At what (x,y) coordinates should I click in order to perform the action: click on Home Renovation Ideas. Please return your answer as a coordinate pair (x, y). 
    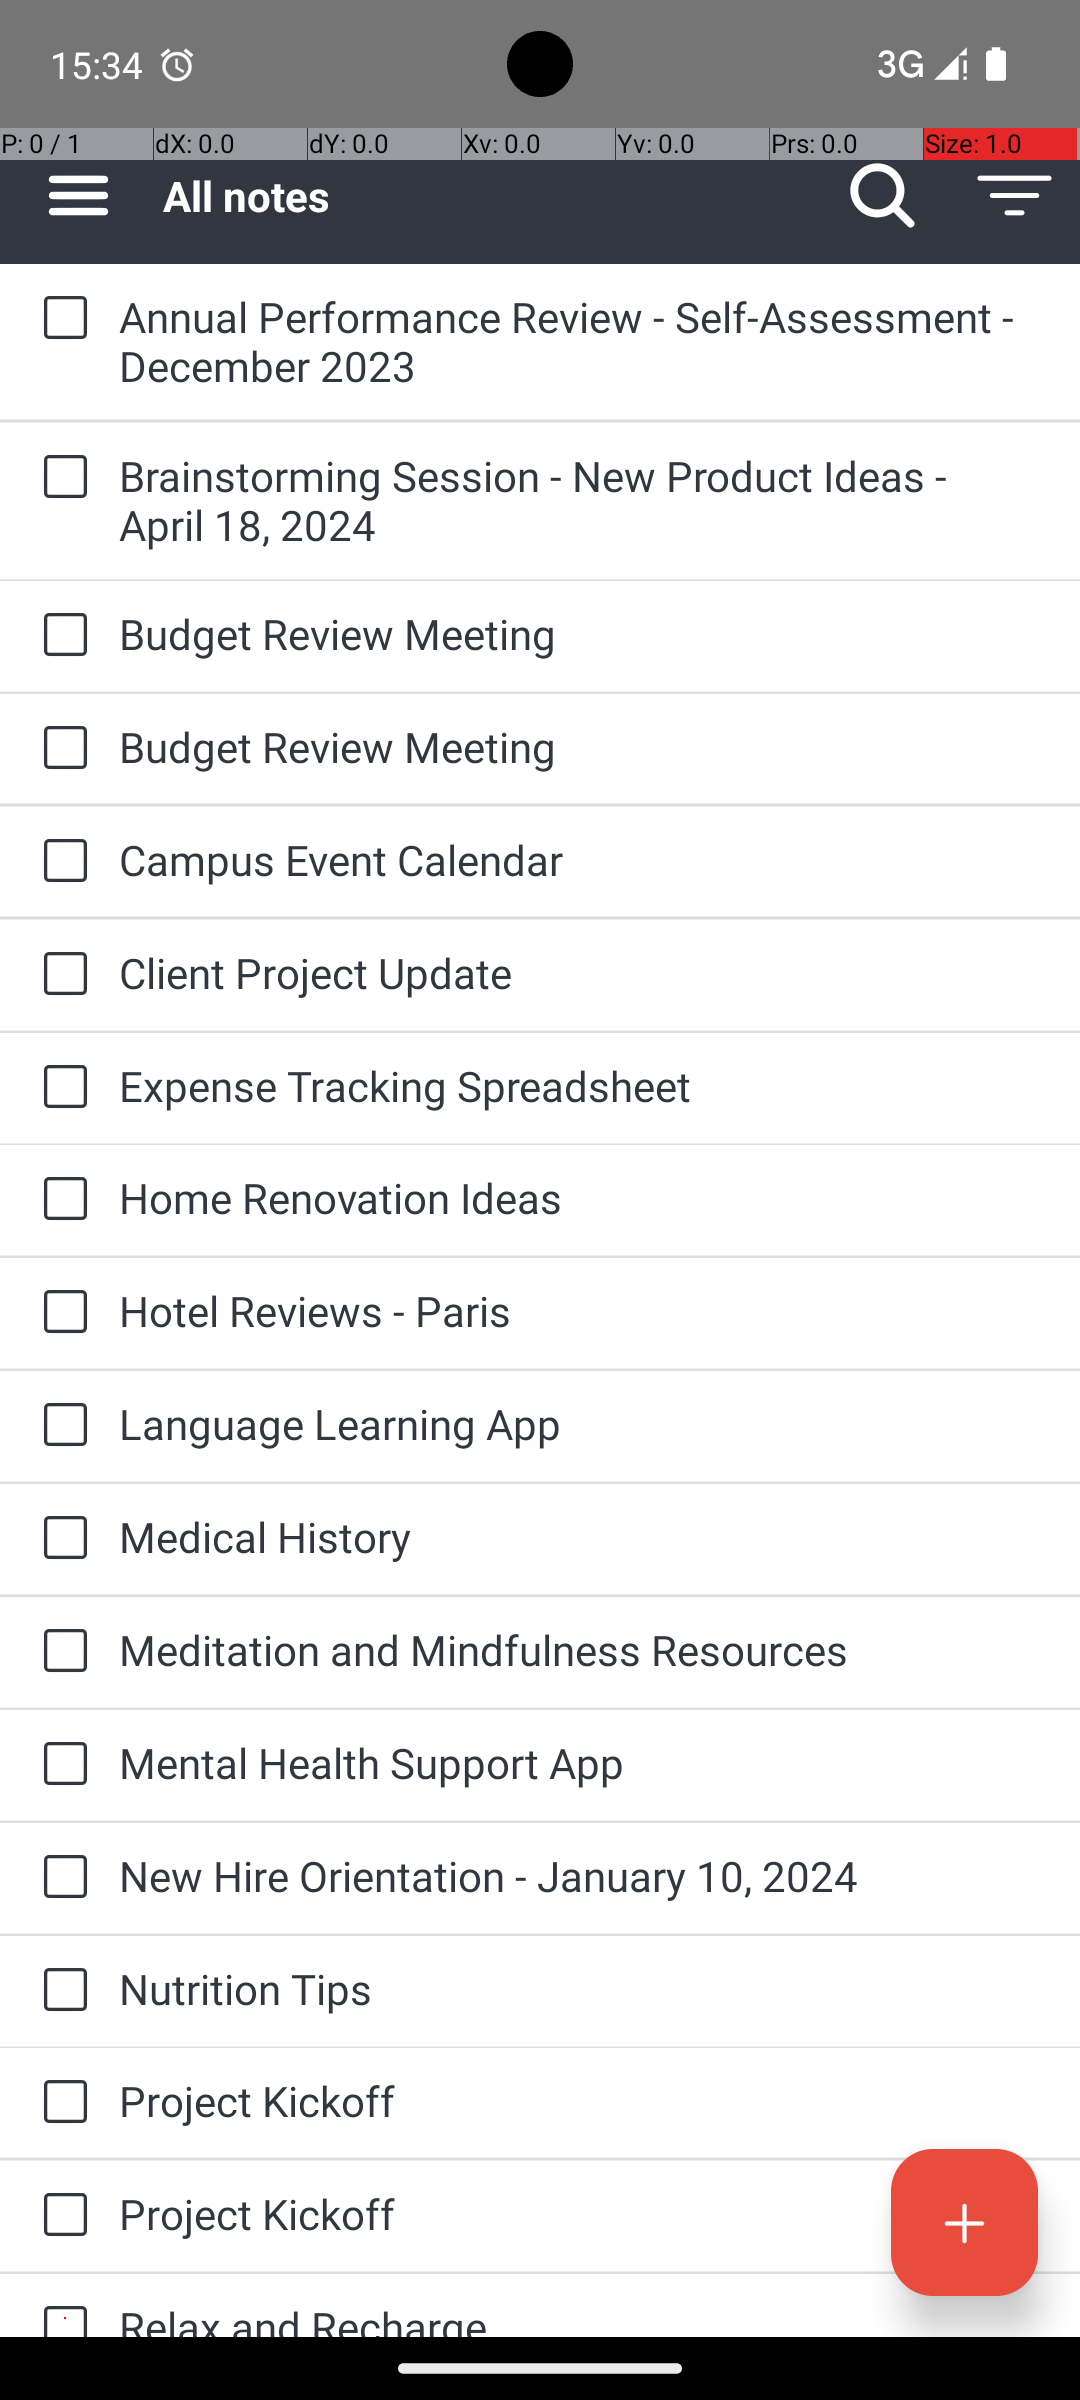
    Looking at the image, I should click on (580, 1198).